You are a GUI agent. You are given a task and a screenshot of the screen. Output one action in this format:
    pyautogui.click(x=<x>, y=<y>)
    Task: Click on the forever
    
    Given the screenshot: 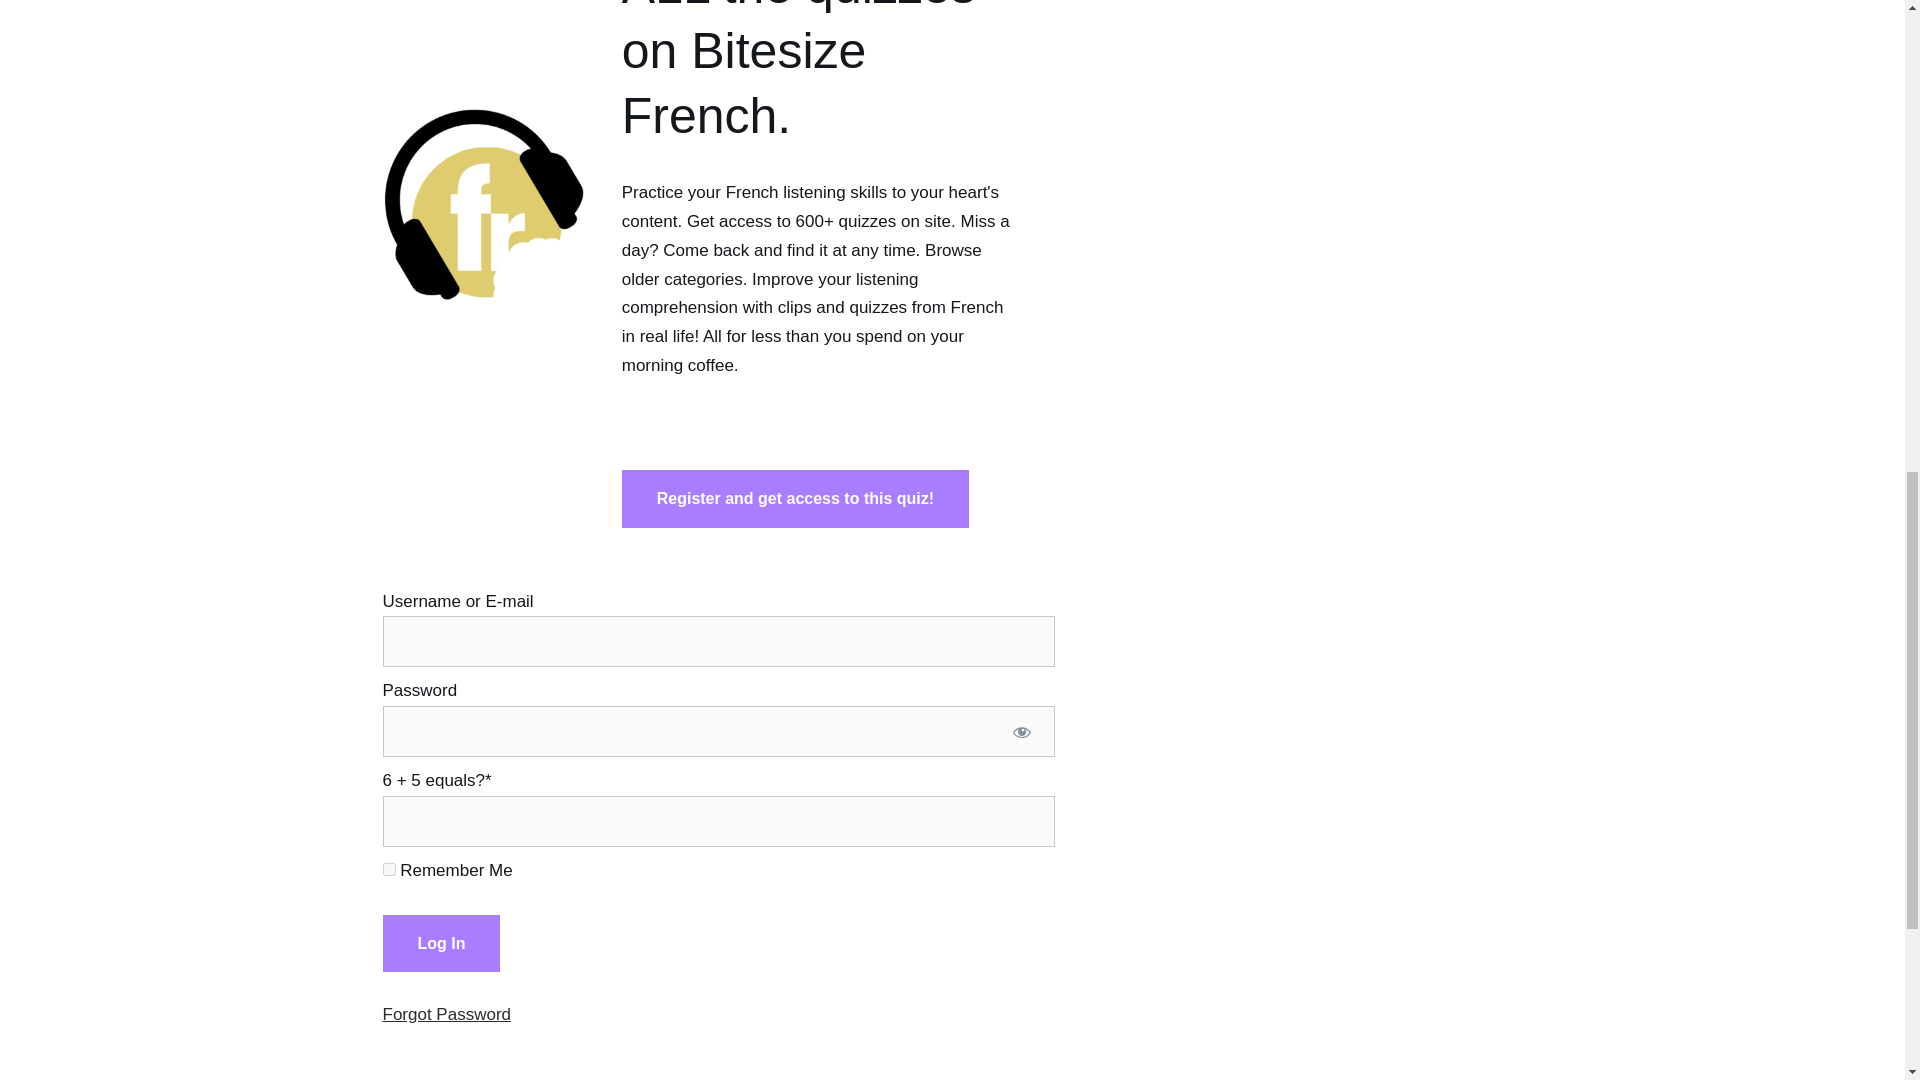 What is the action you would take?
    pyautogui.click(x=388, y=868)
    